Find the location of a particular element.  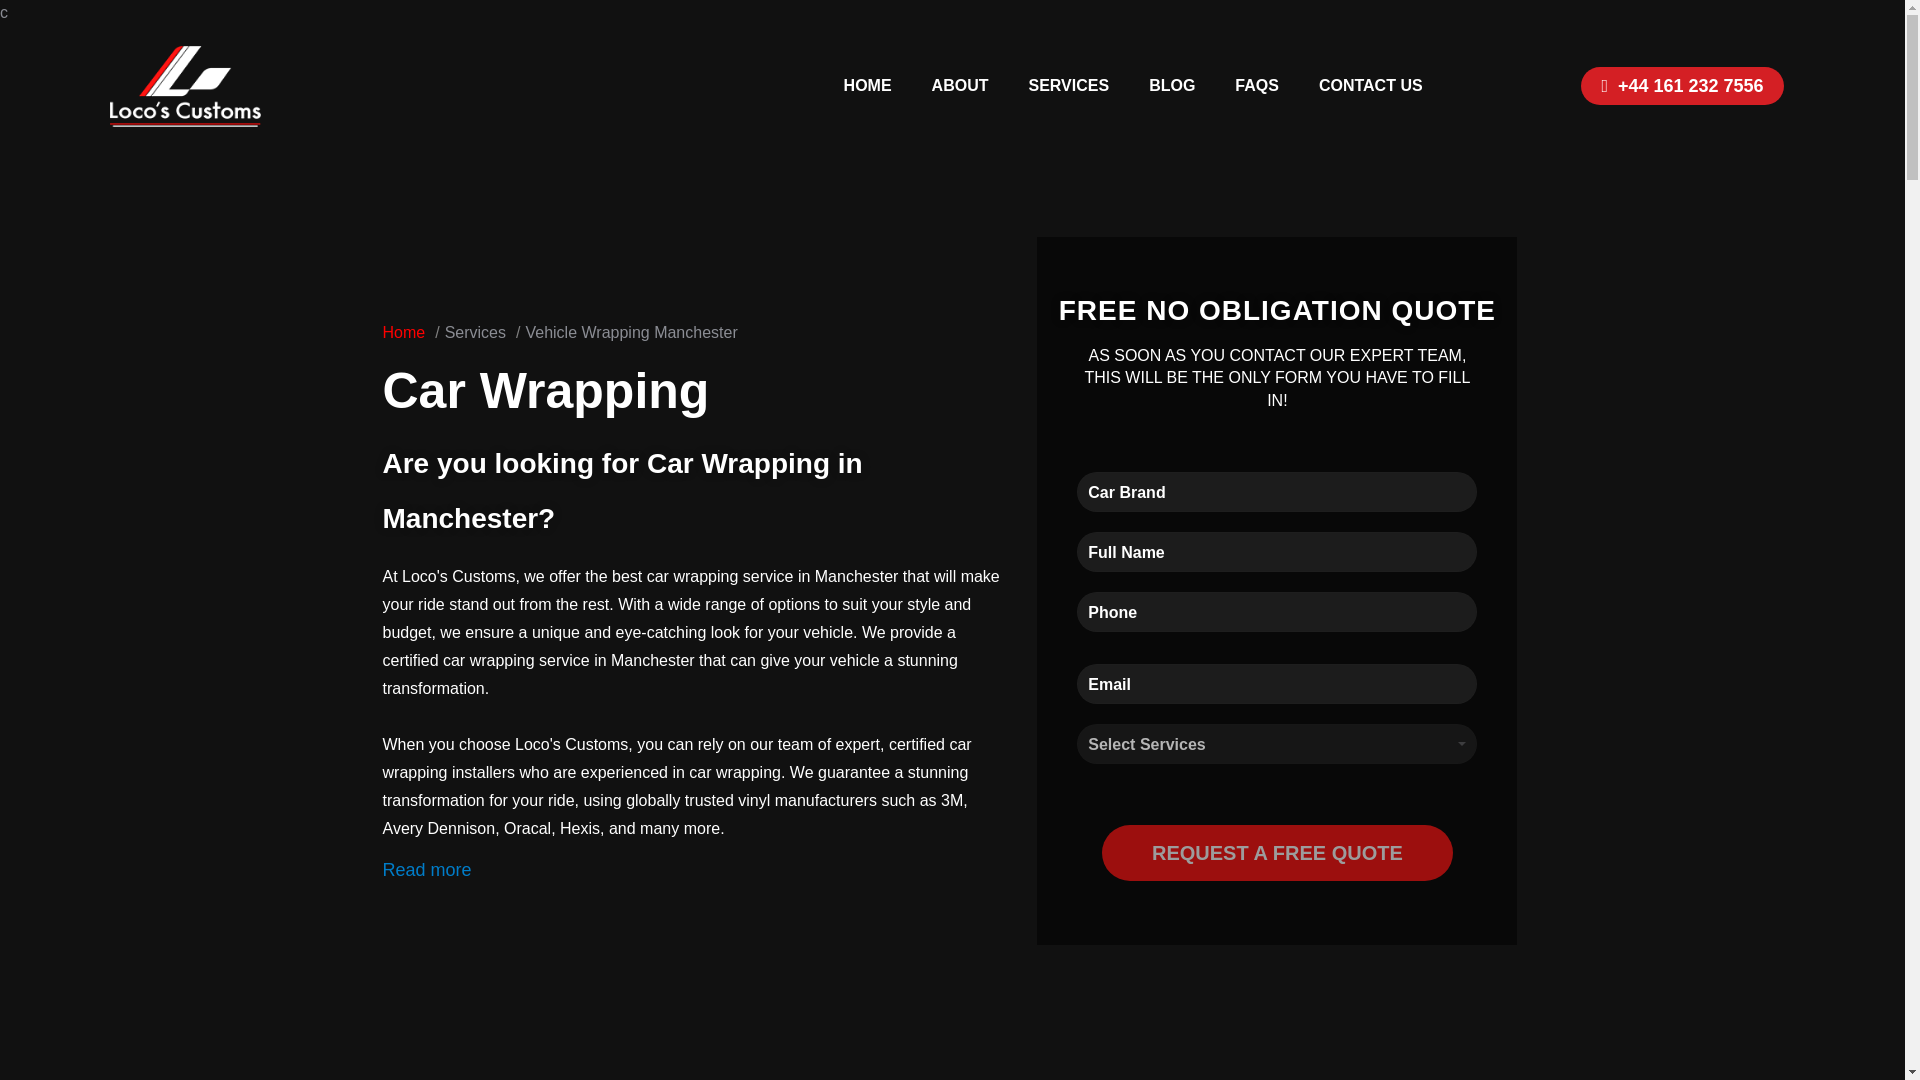

BLOG is located at coordinates (1172, 86).